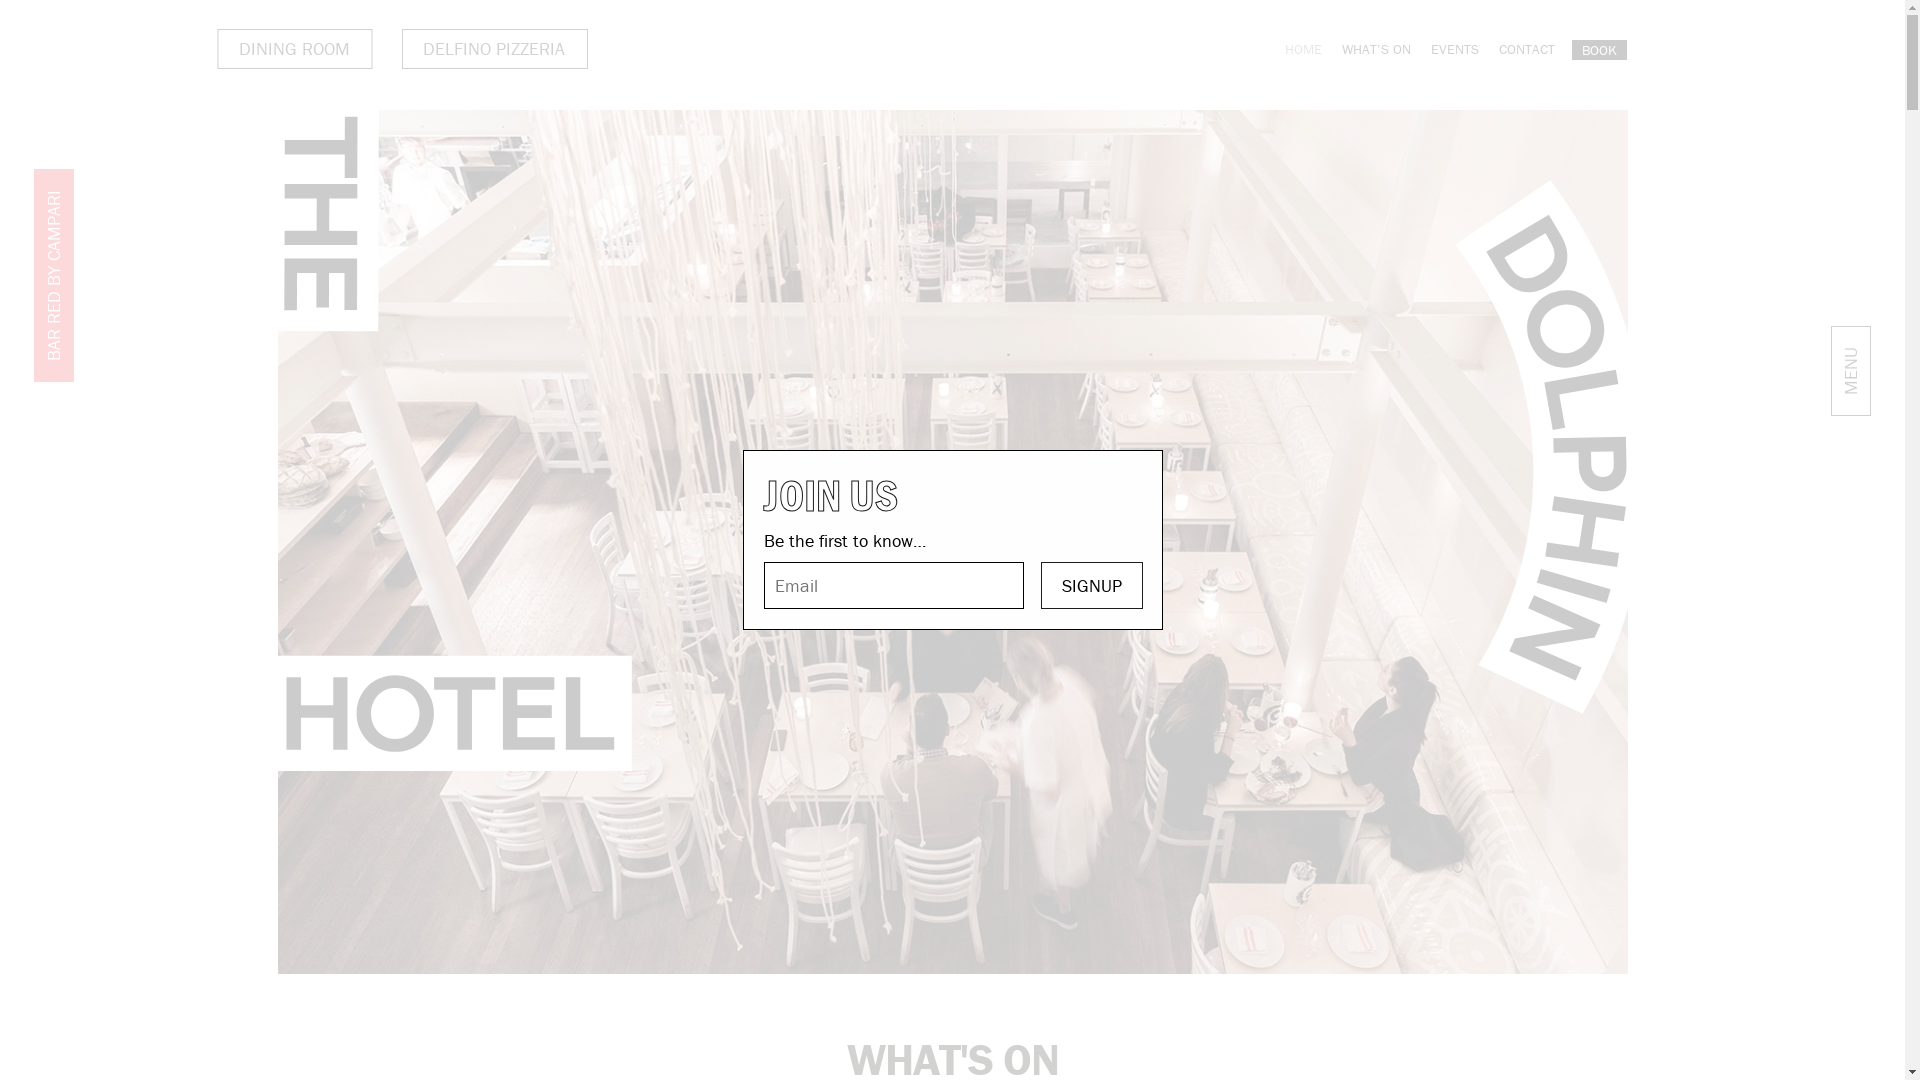 The image size is (1920, 1080). I want to click on DELFINO PIZZERIA, so click(495, 49).